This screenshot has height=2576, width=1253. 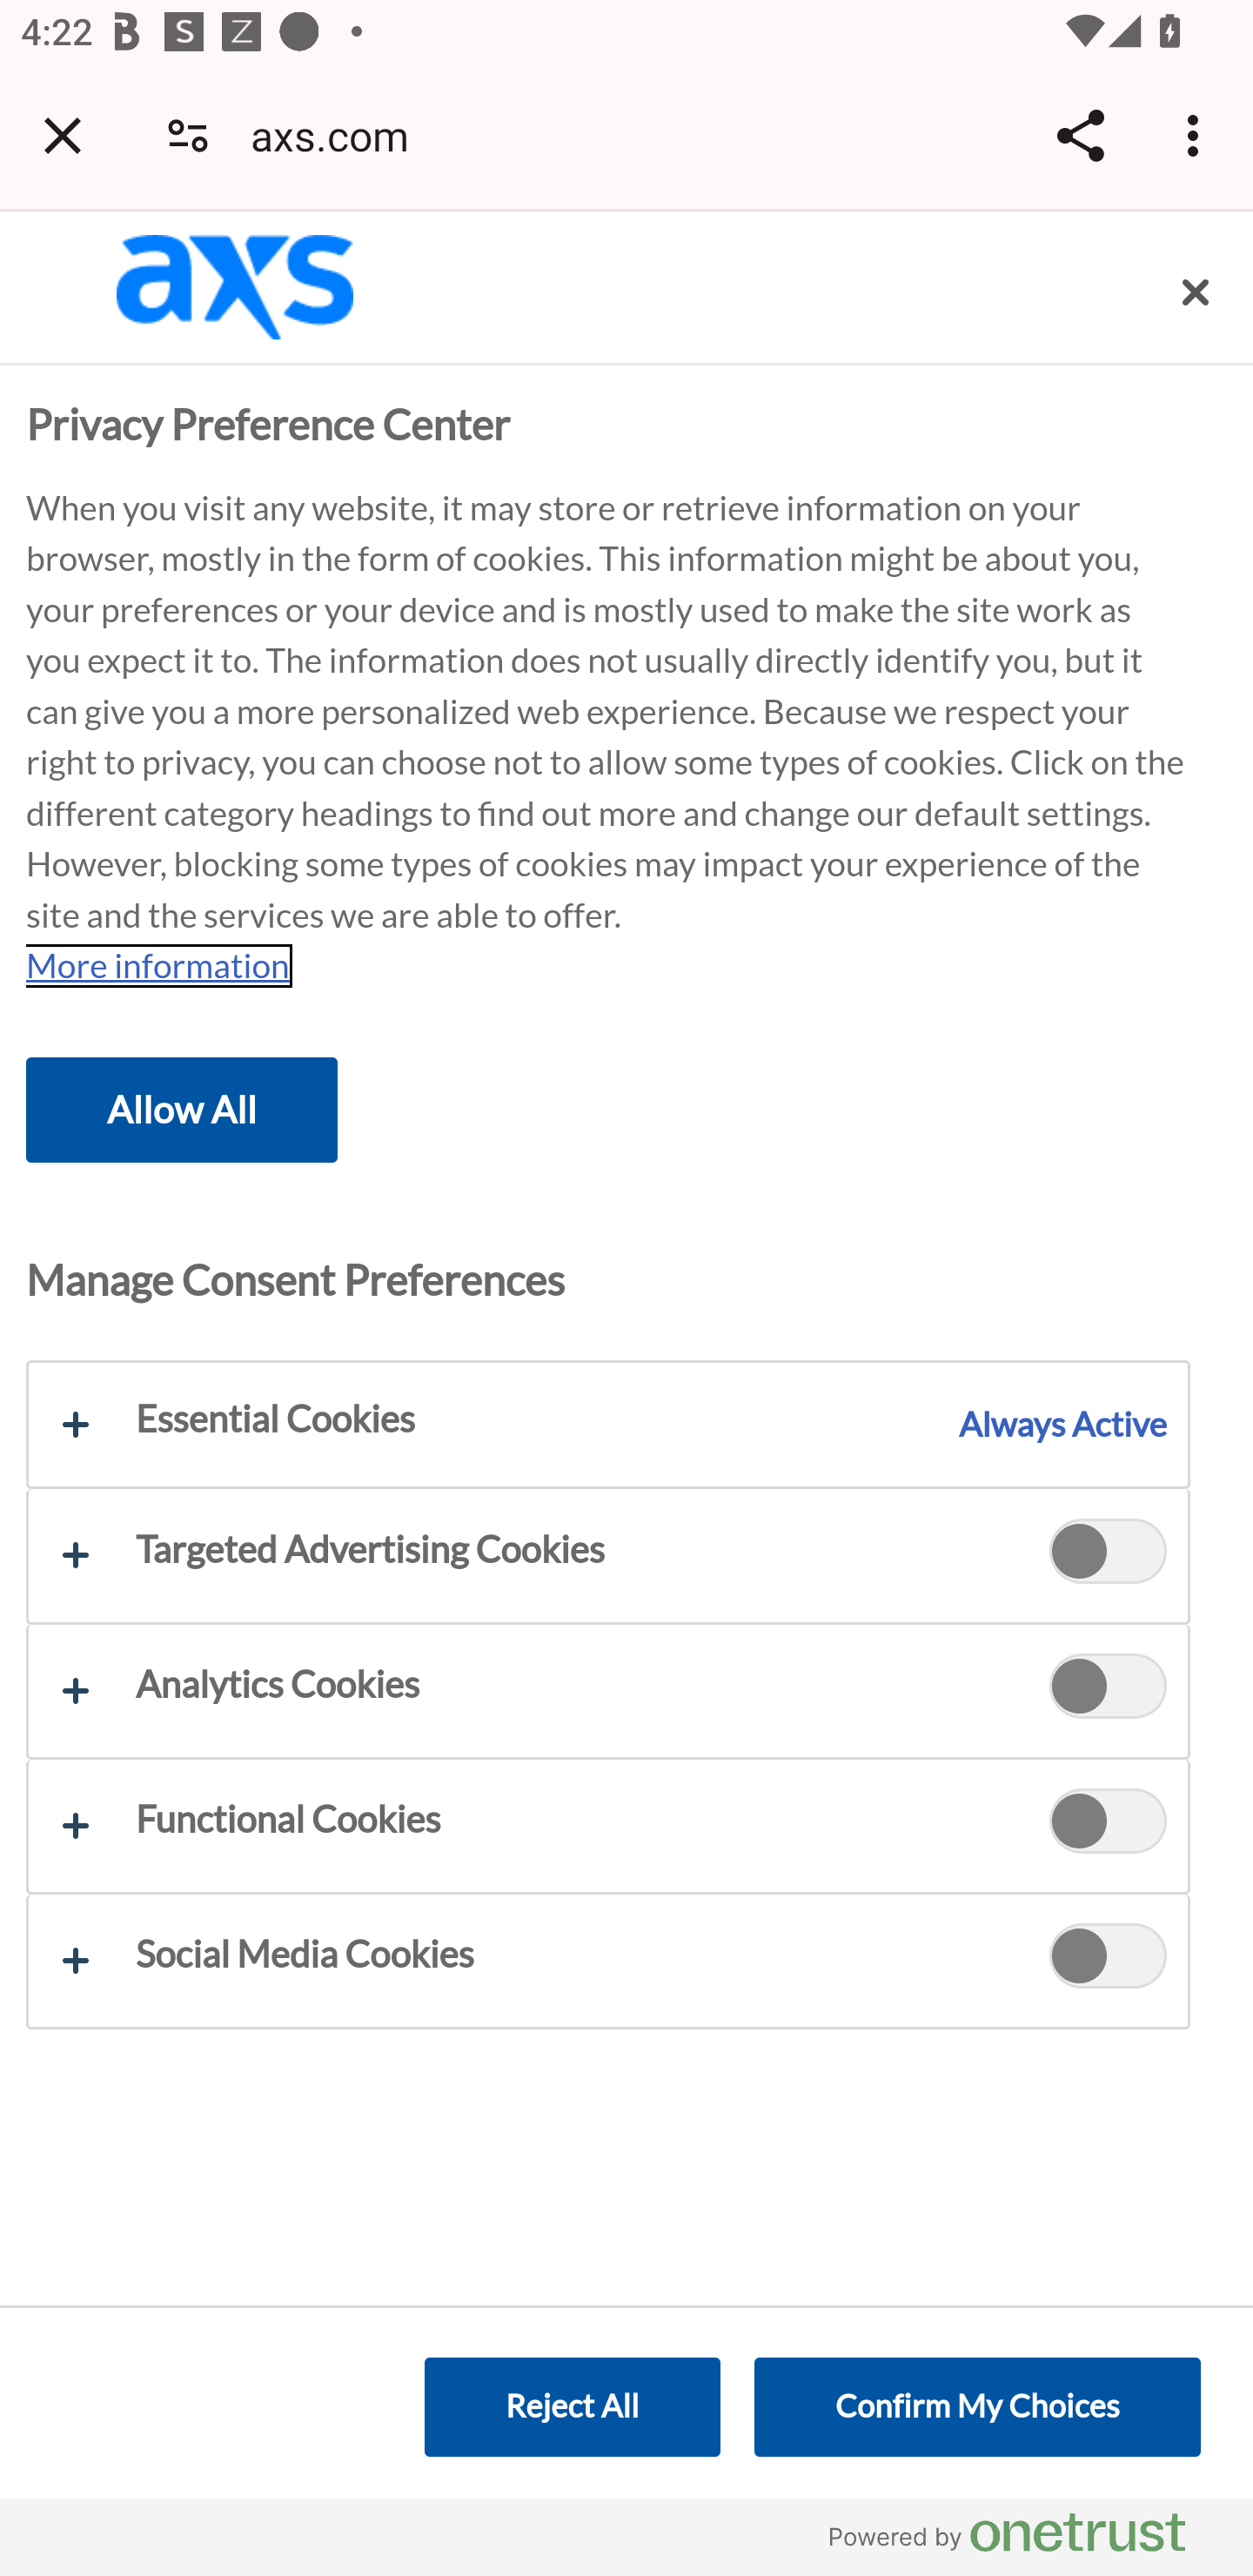 I want to click on Reject All, so click(x=571, y=2407).